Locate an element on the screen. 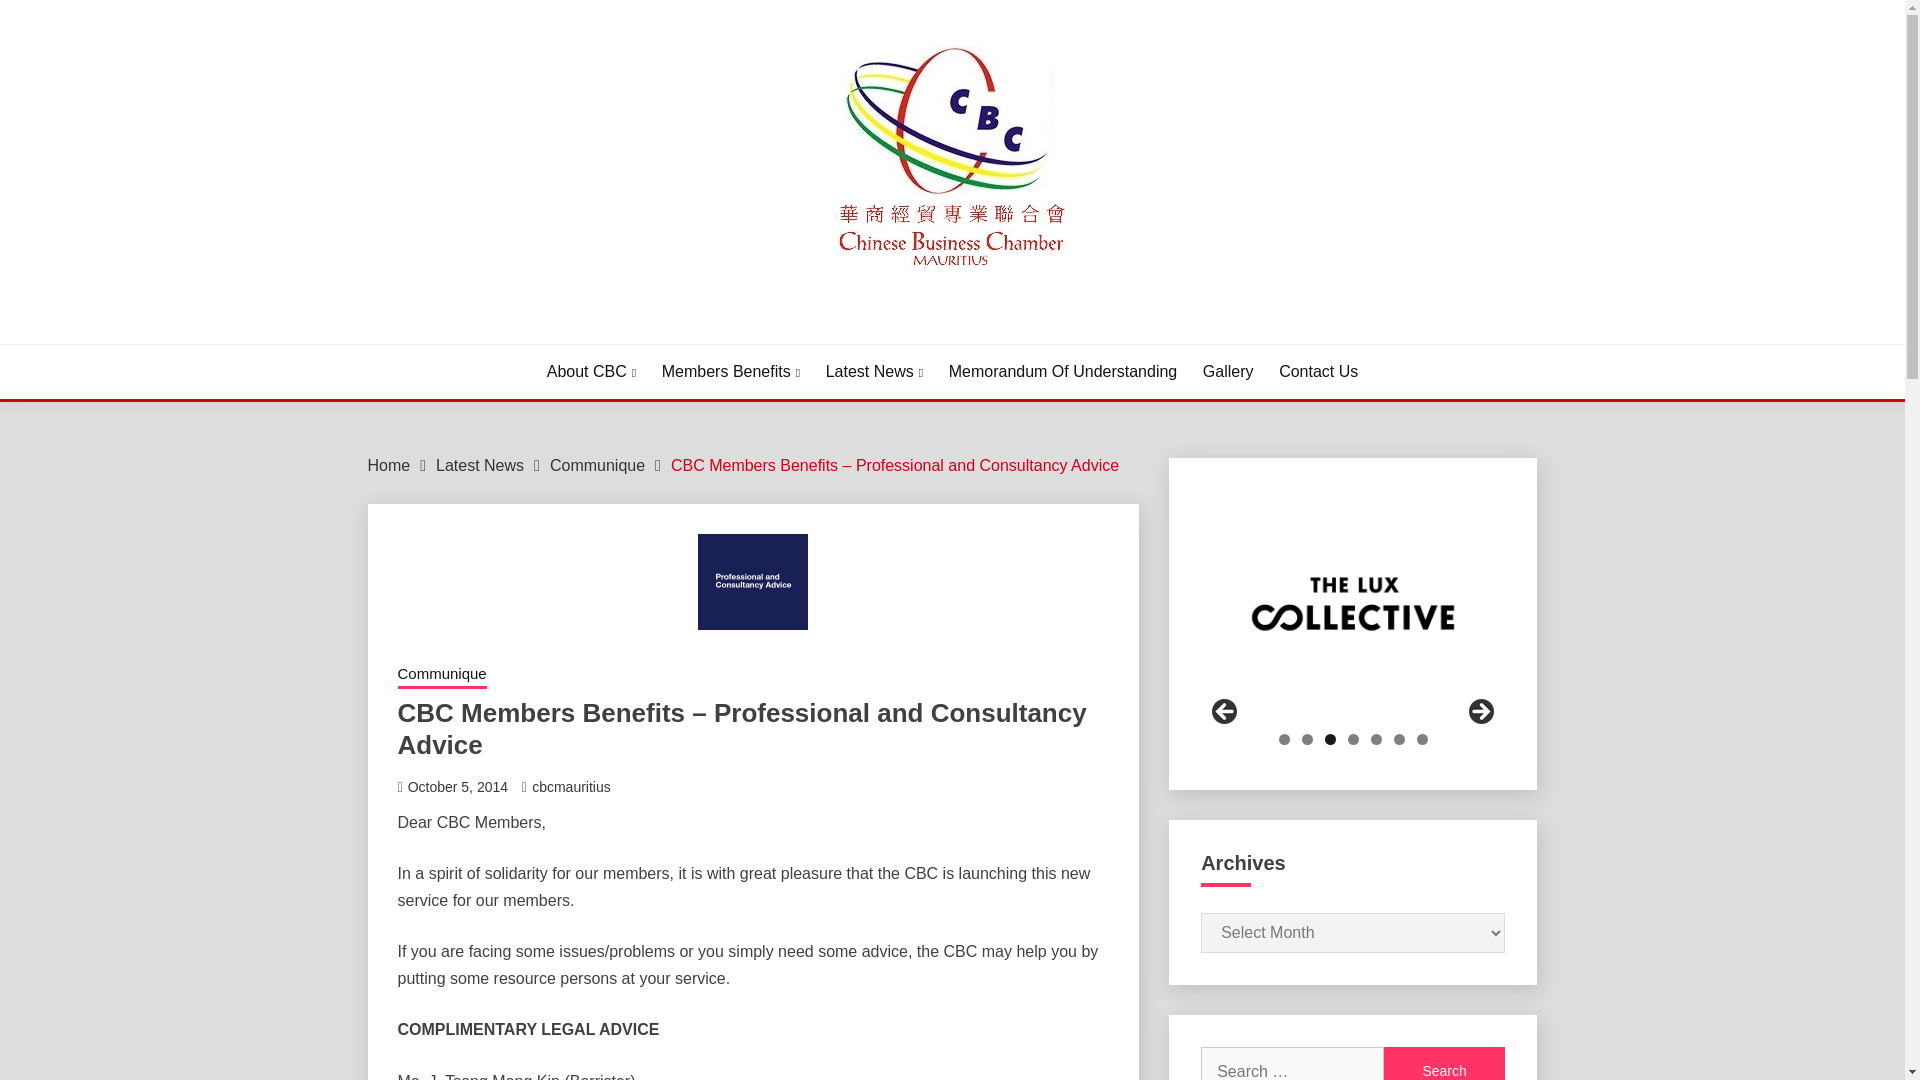 The image size is (1920, 1080). CBC MAURITIUS is located at coordinates (515, 318).